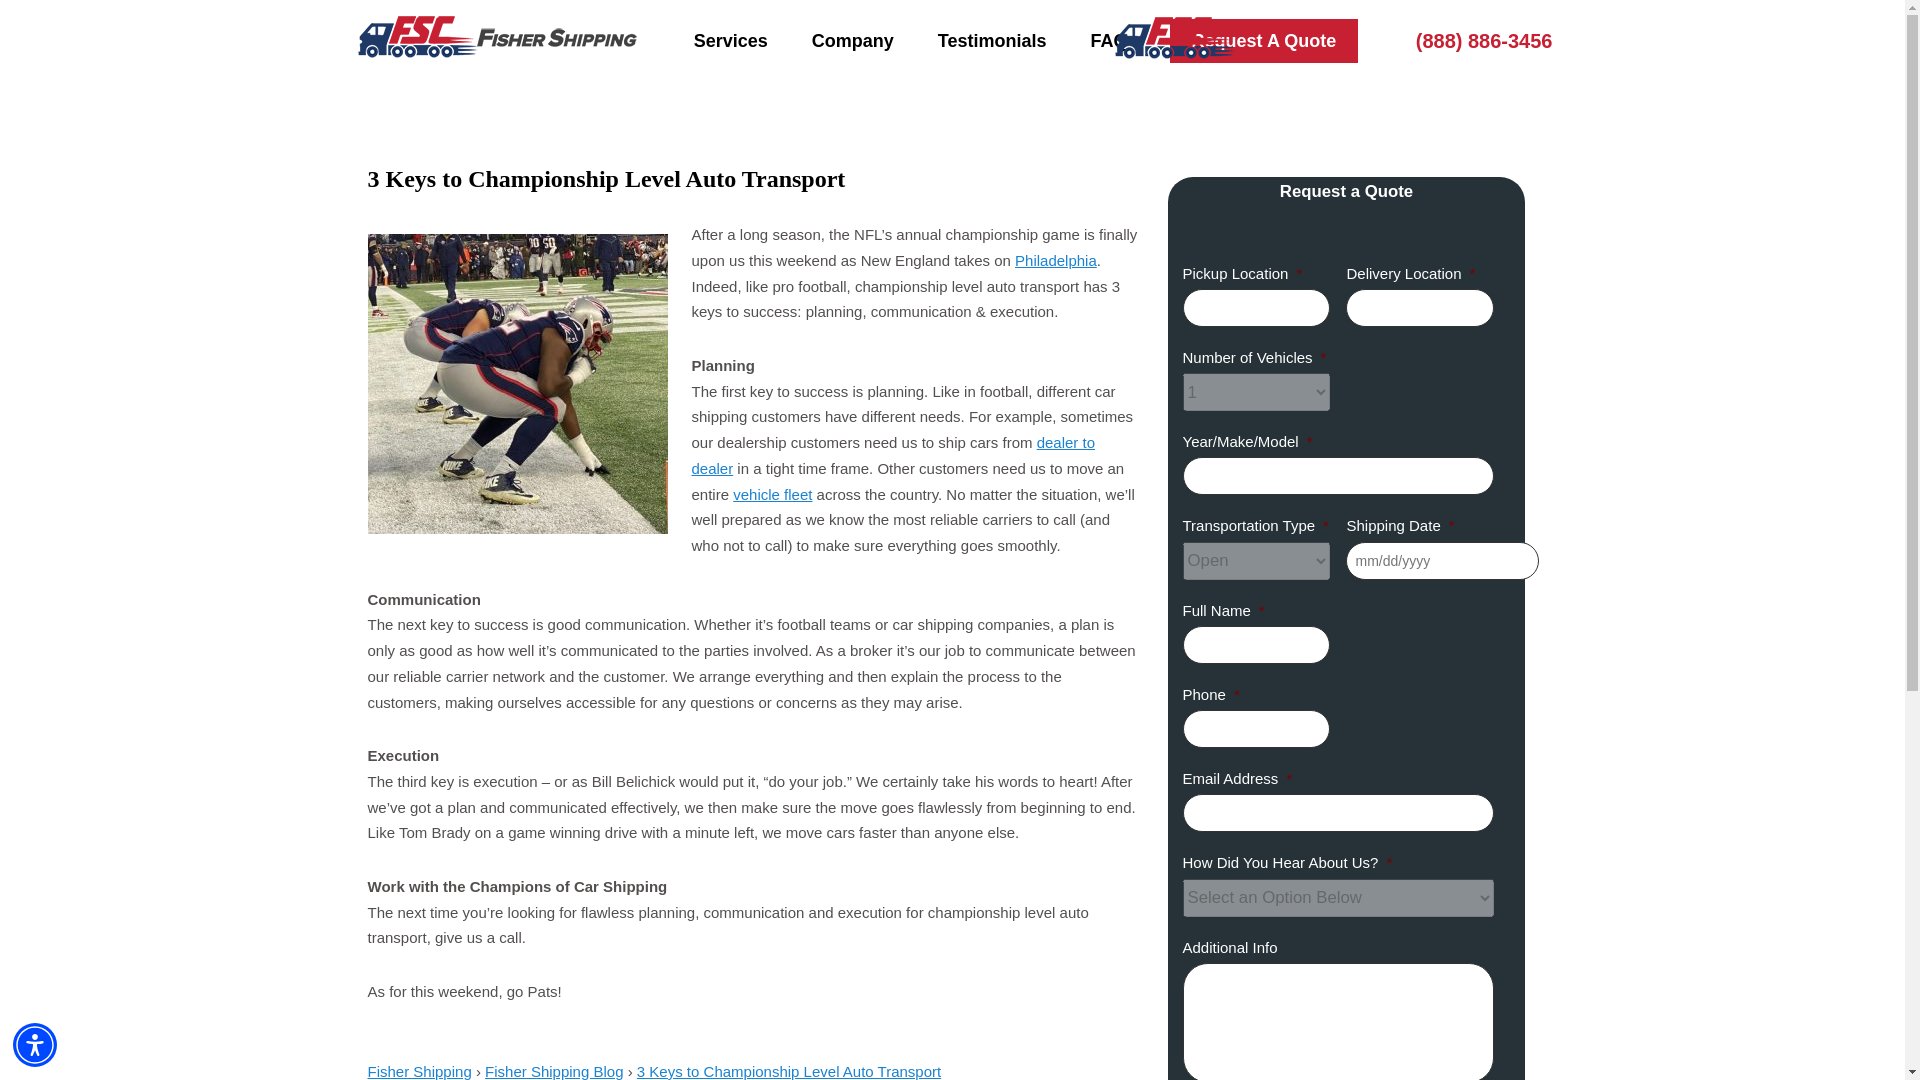 The image size is (1920, 1080). I want to click on 3 Keys to Championship Level Auto Transport, so click(788, 1071).